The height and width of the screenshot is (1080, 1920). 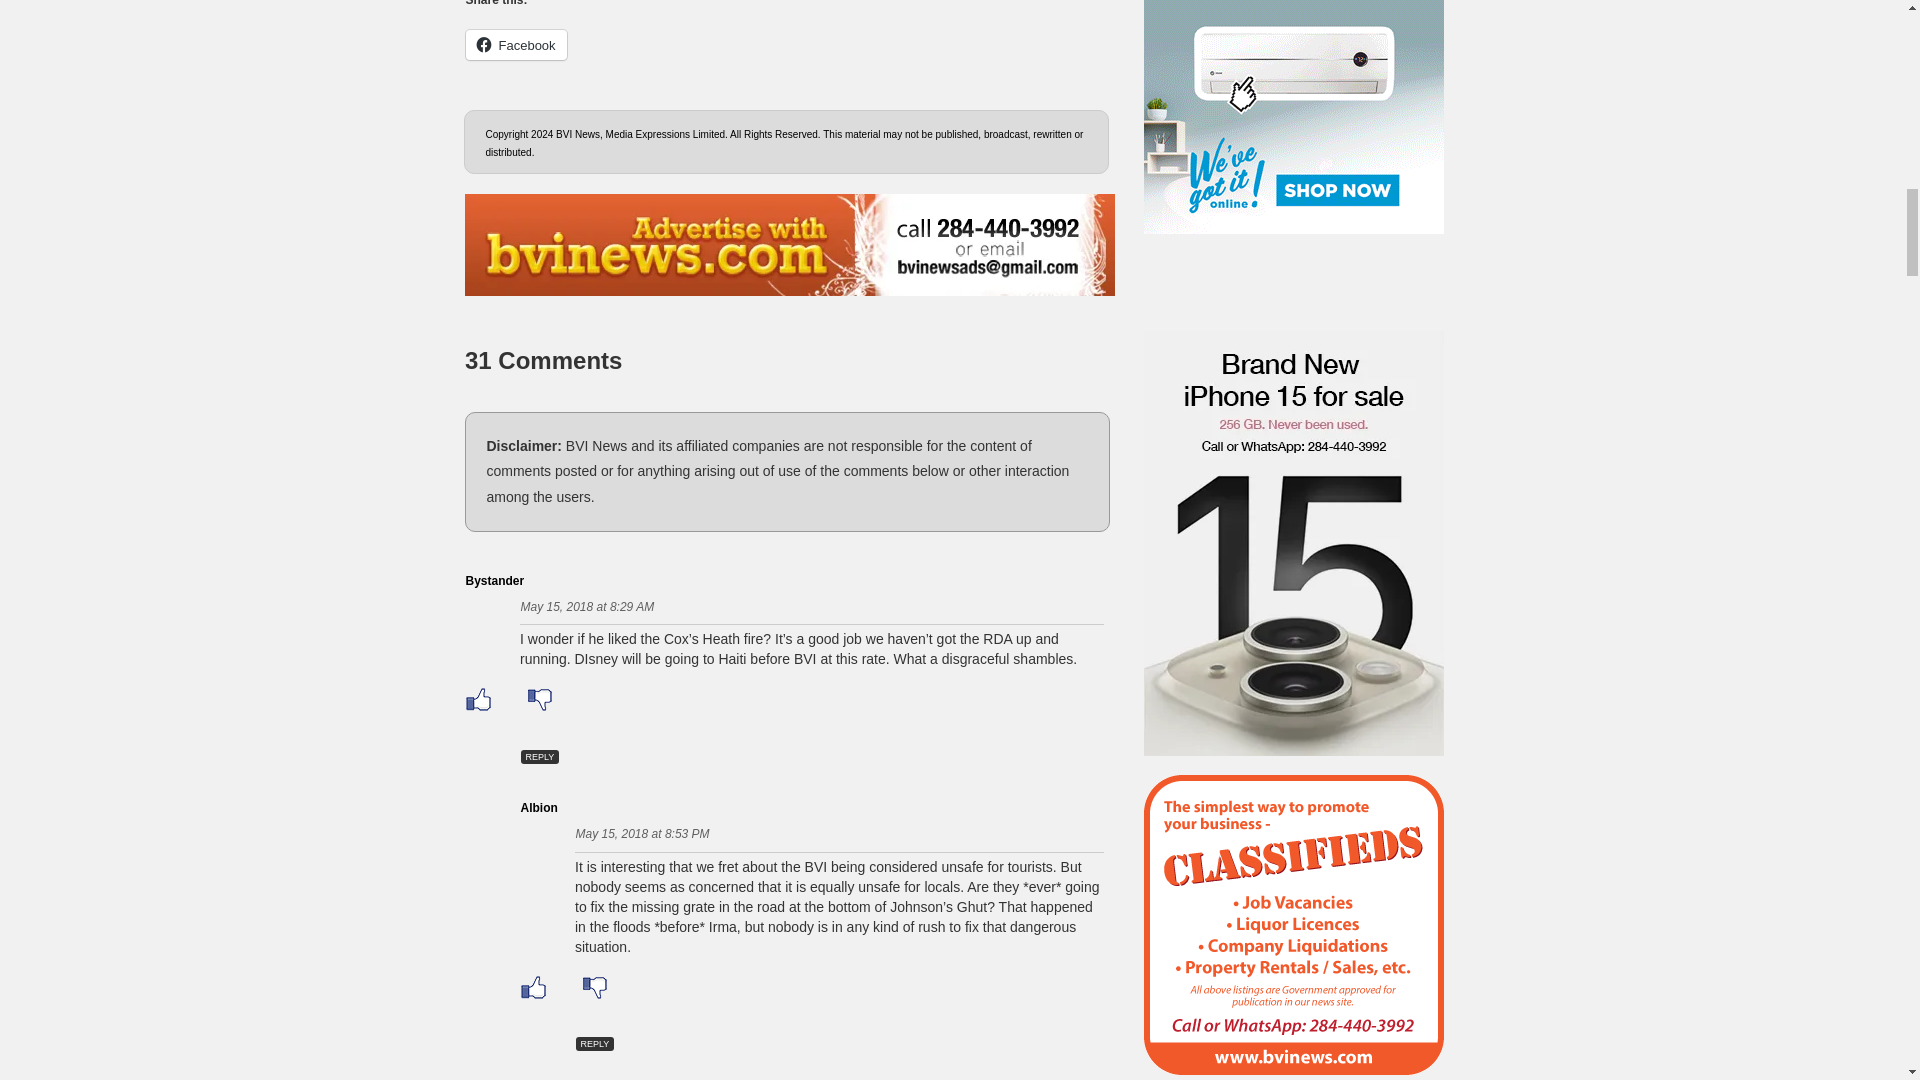 What do you see at coordinates (587, 607) in the screenshot?
I see `May 15, 2018 at 8:29 AM` at bounding box center [587, 607].